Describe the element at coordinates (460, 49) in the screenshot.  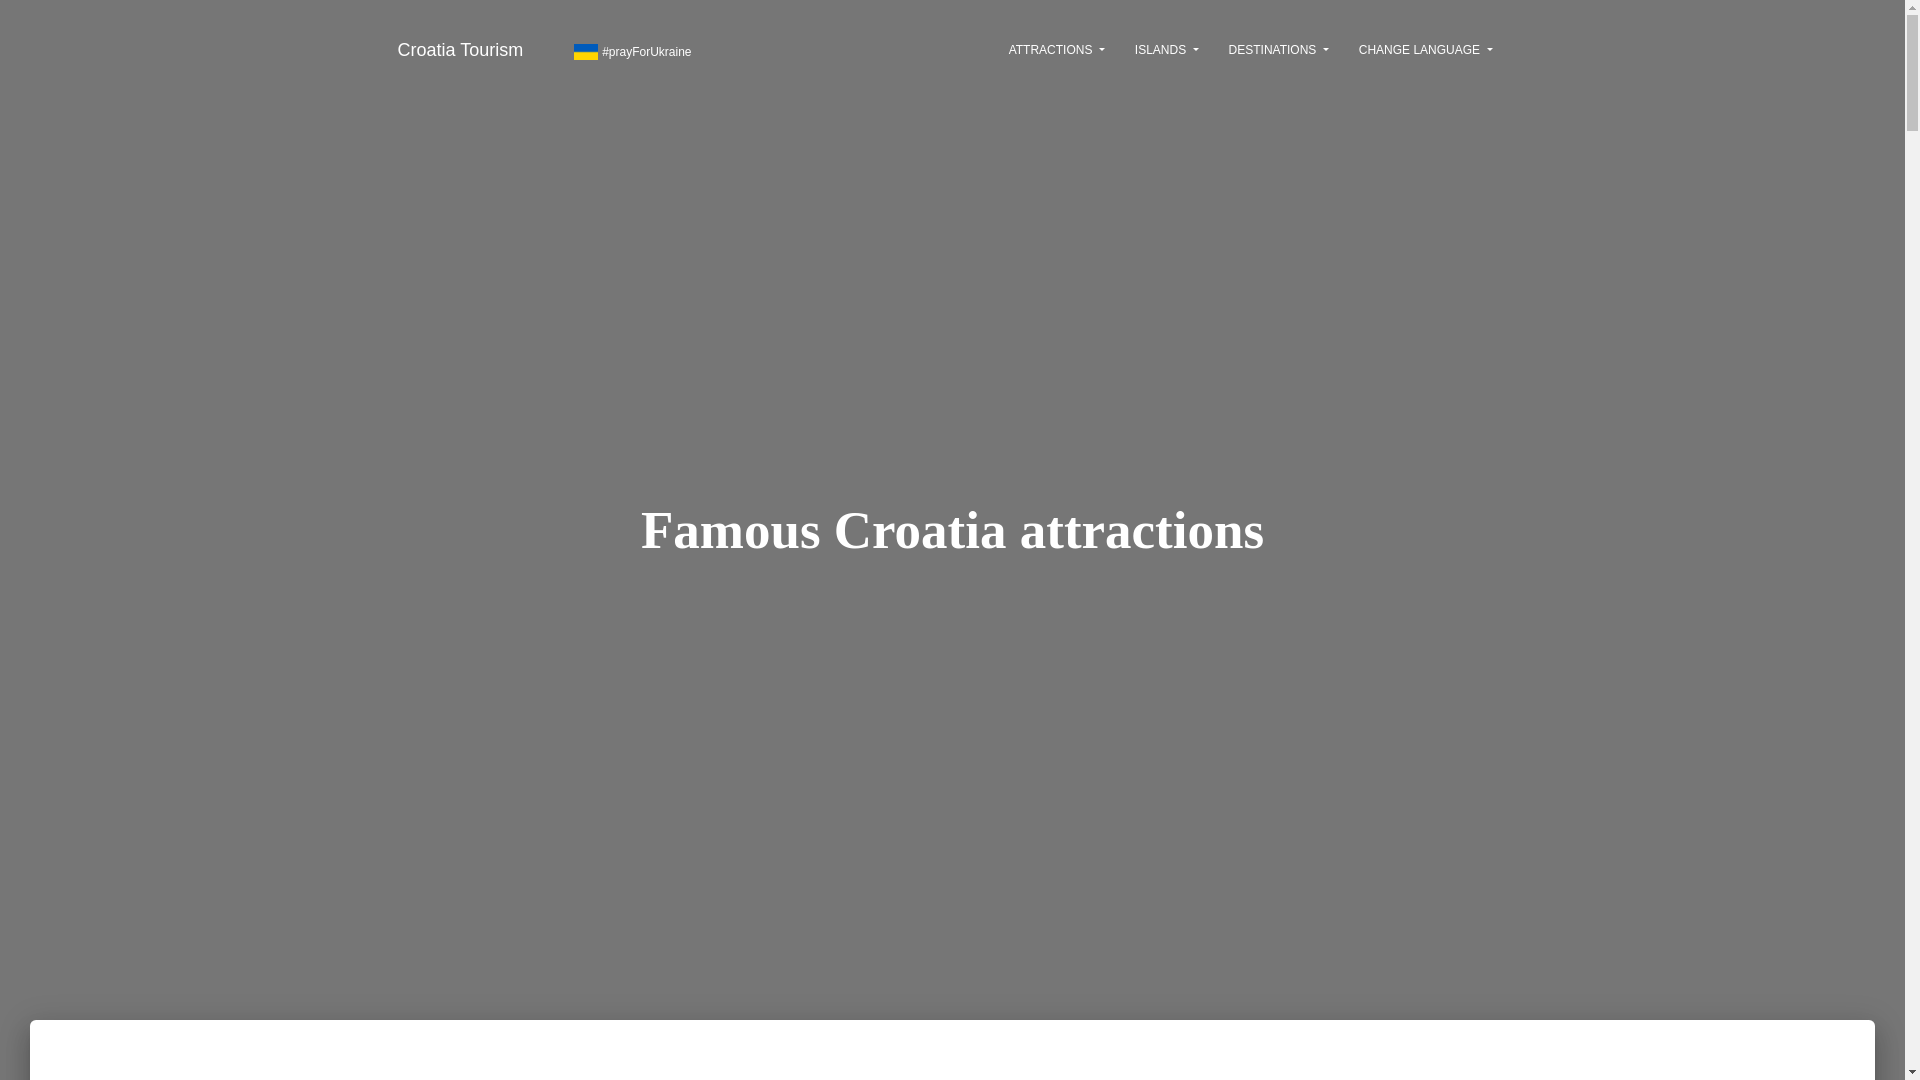
I see `Croatia Tourism` at that location.